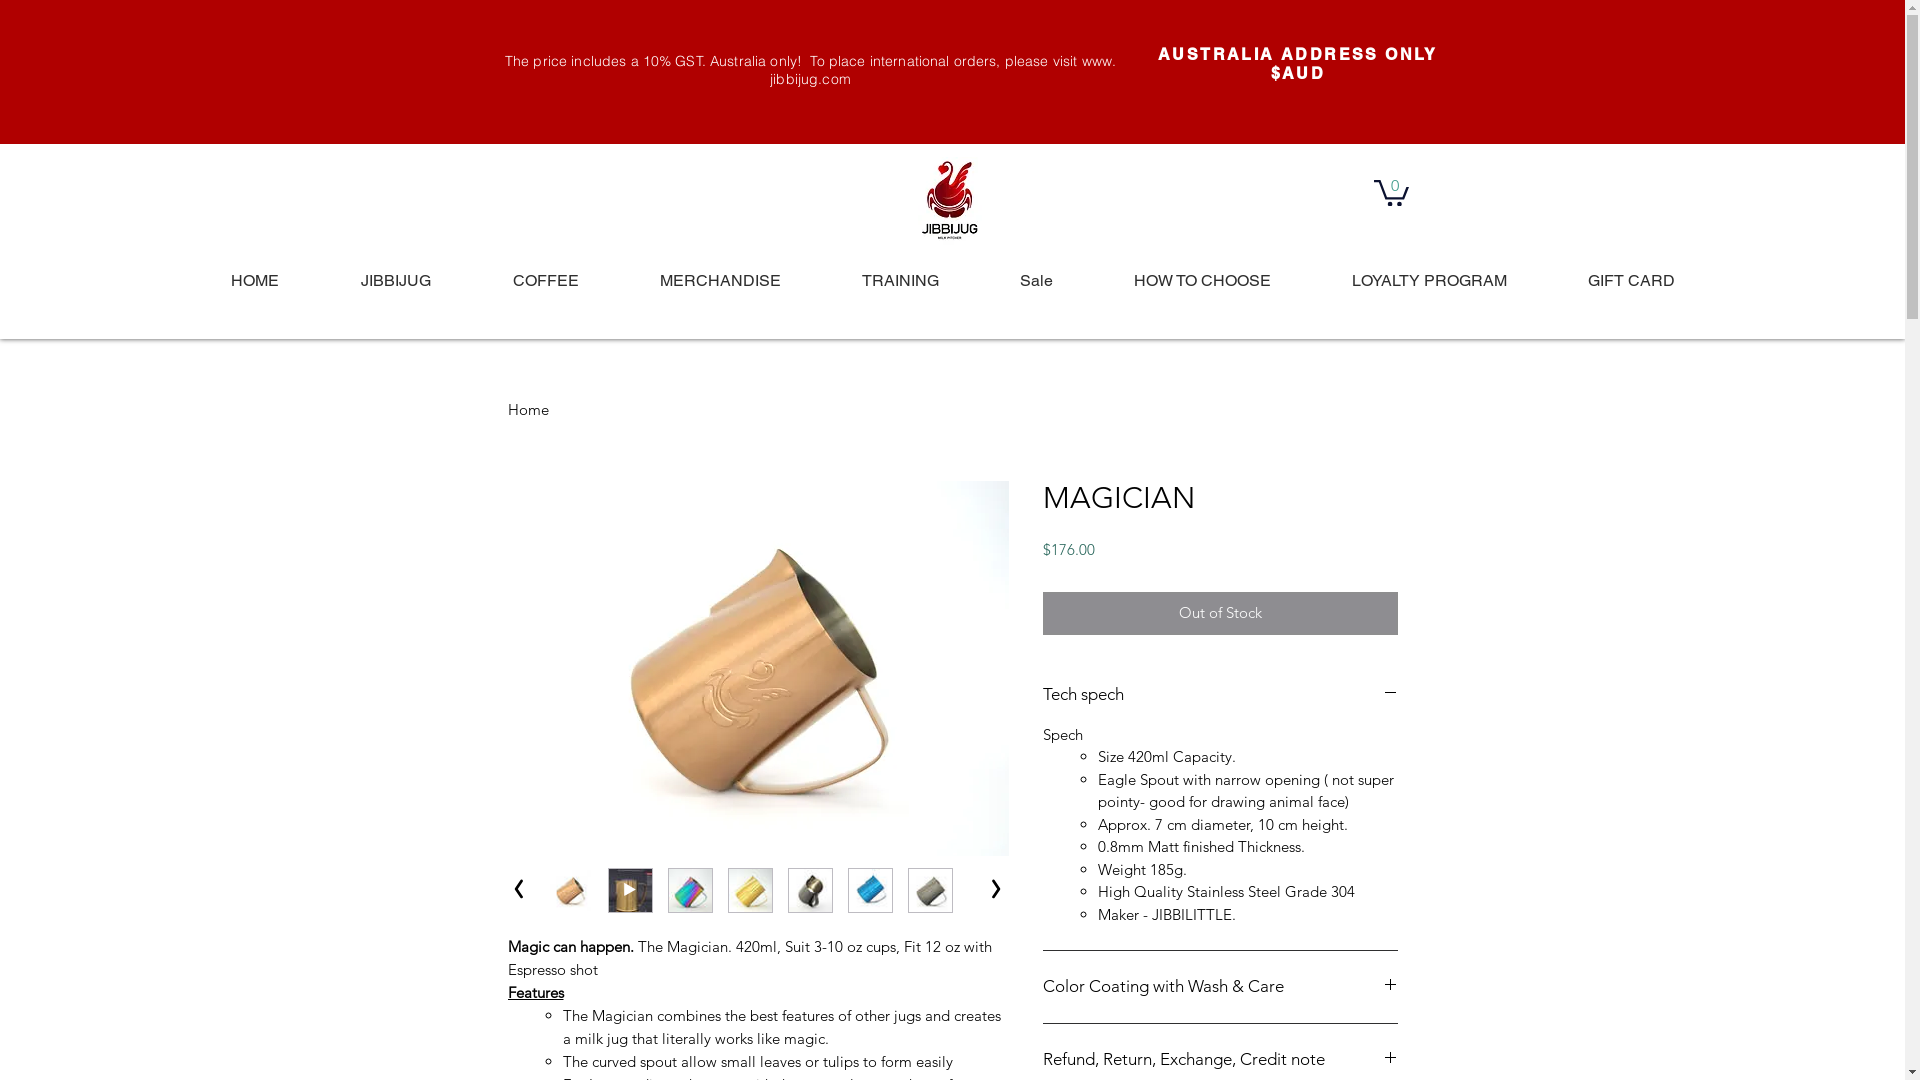 The image size is (1920, 1080). What do you see at coordinates (1631, 280) in the screenshot?
I see `GIFT CARD` at bounding box center [1631, 280].